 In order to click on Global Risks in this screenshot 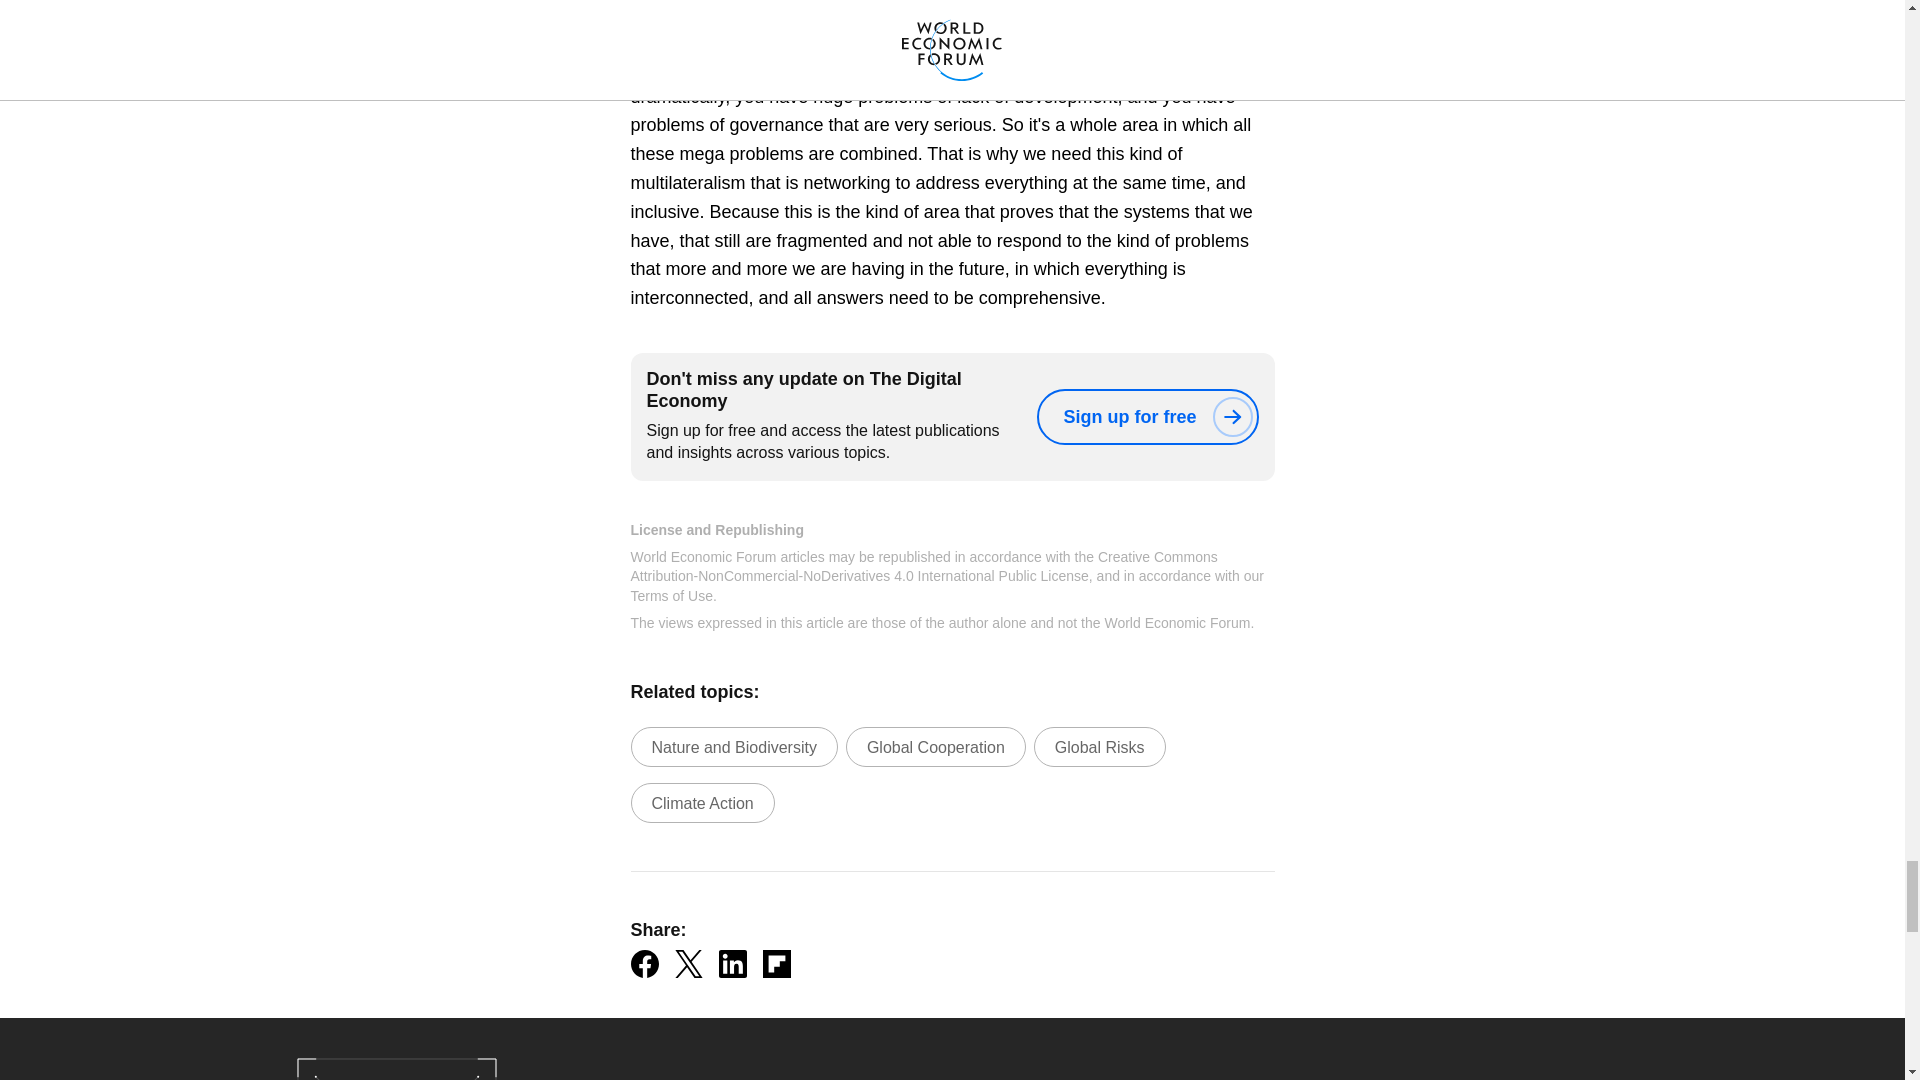, I will do `click(1100, 746)`.